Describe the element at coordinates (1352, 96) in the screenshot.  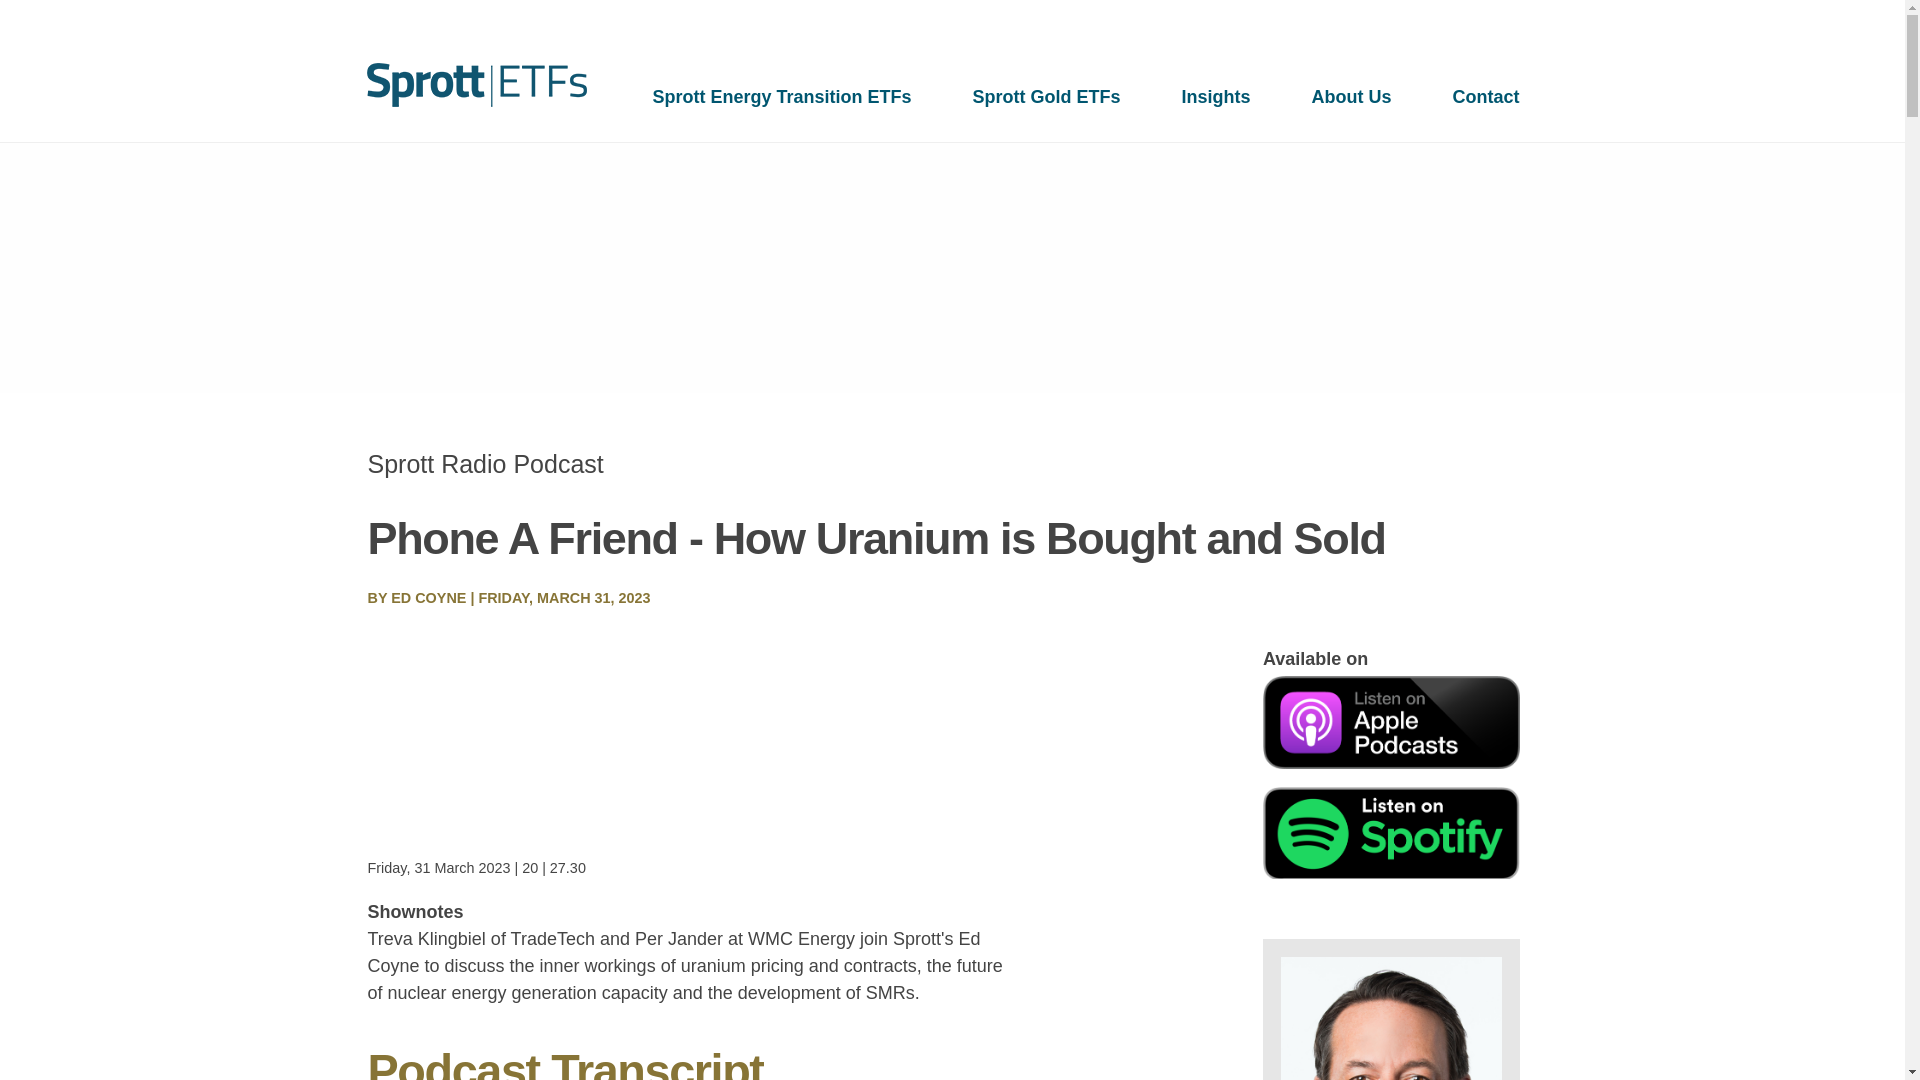
I see `About Us` at that location.